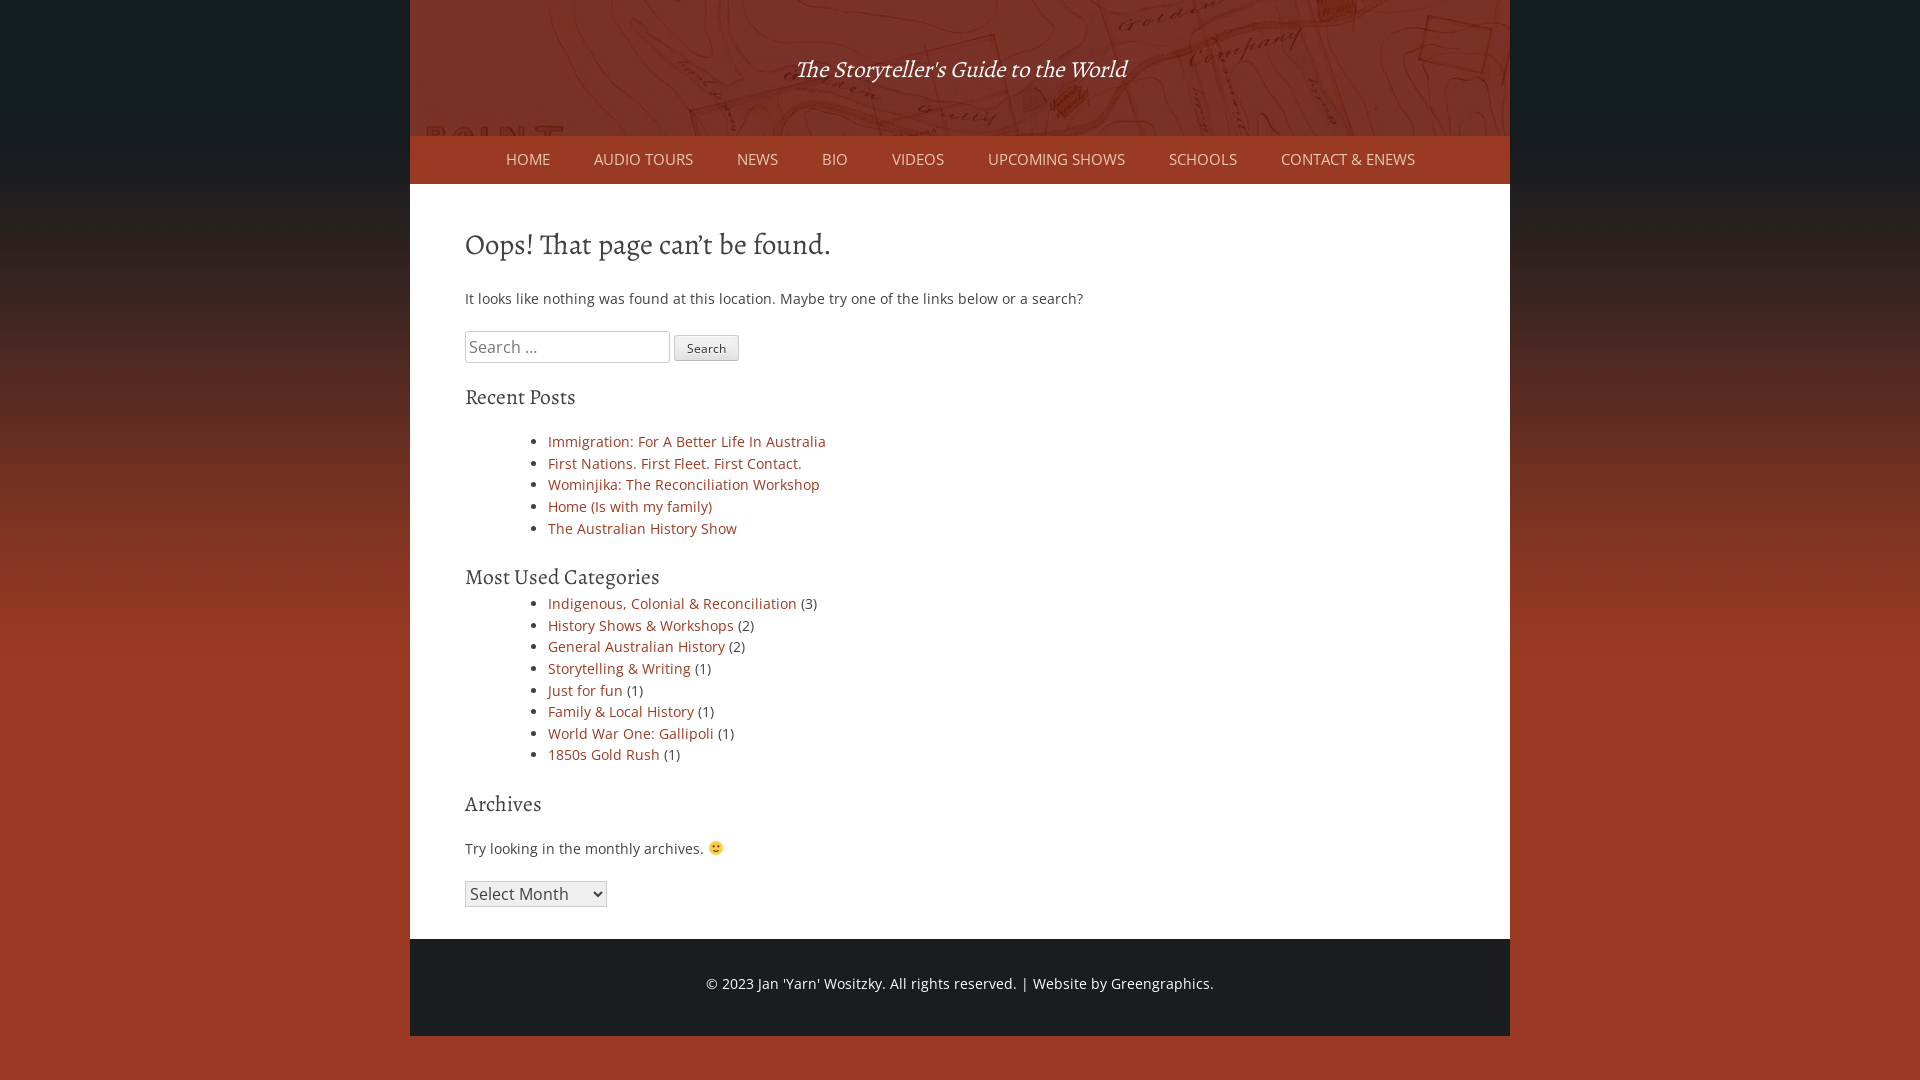  What do you see at coordinates (672, 603) in the screenshot?
I see `Indigenous, Colonial & Reconciliation` at bounding box center [672, 603].